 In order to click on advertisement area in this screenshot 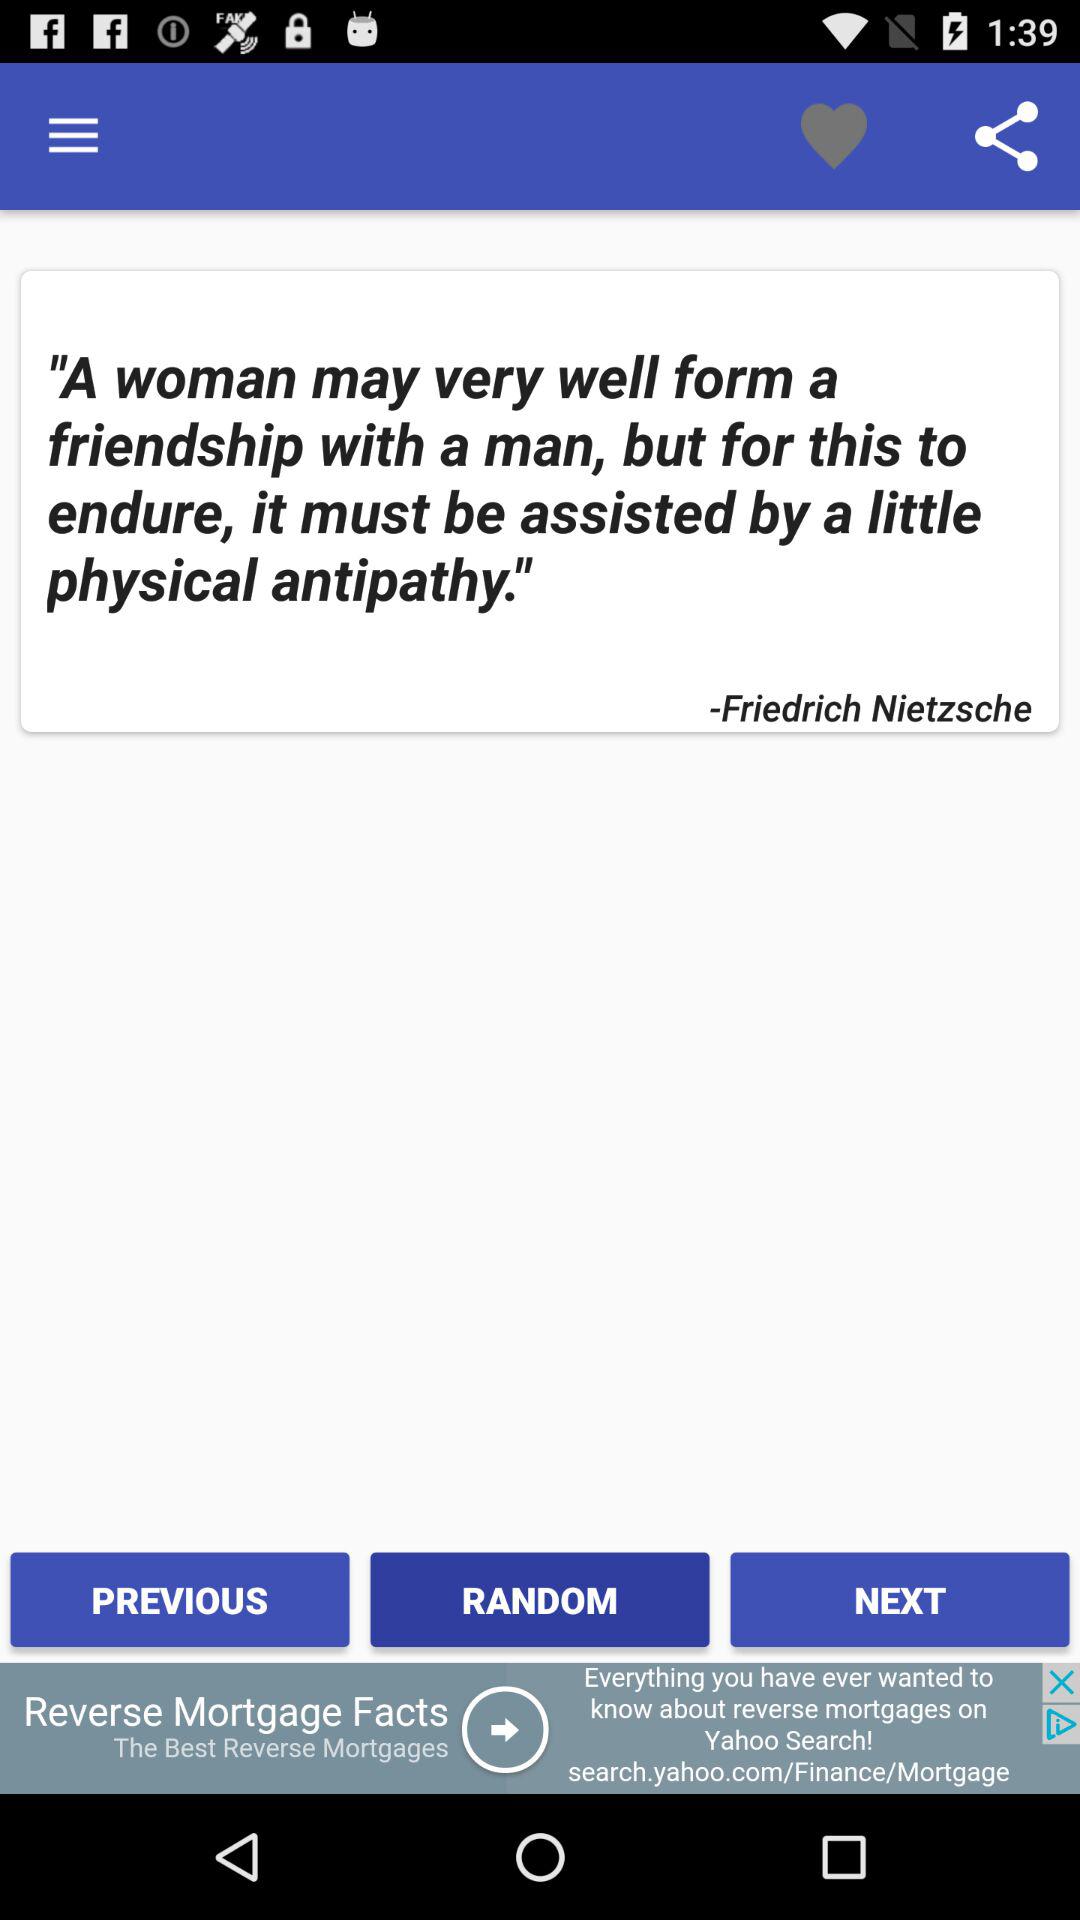, I will do `click(540, 1728)`.